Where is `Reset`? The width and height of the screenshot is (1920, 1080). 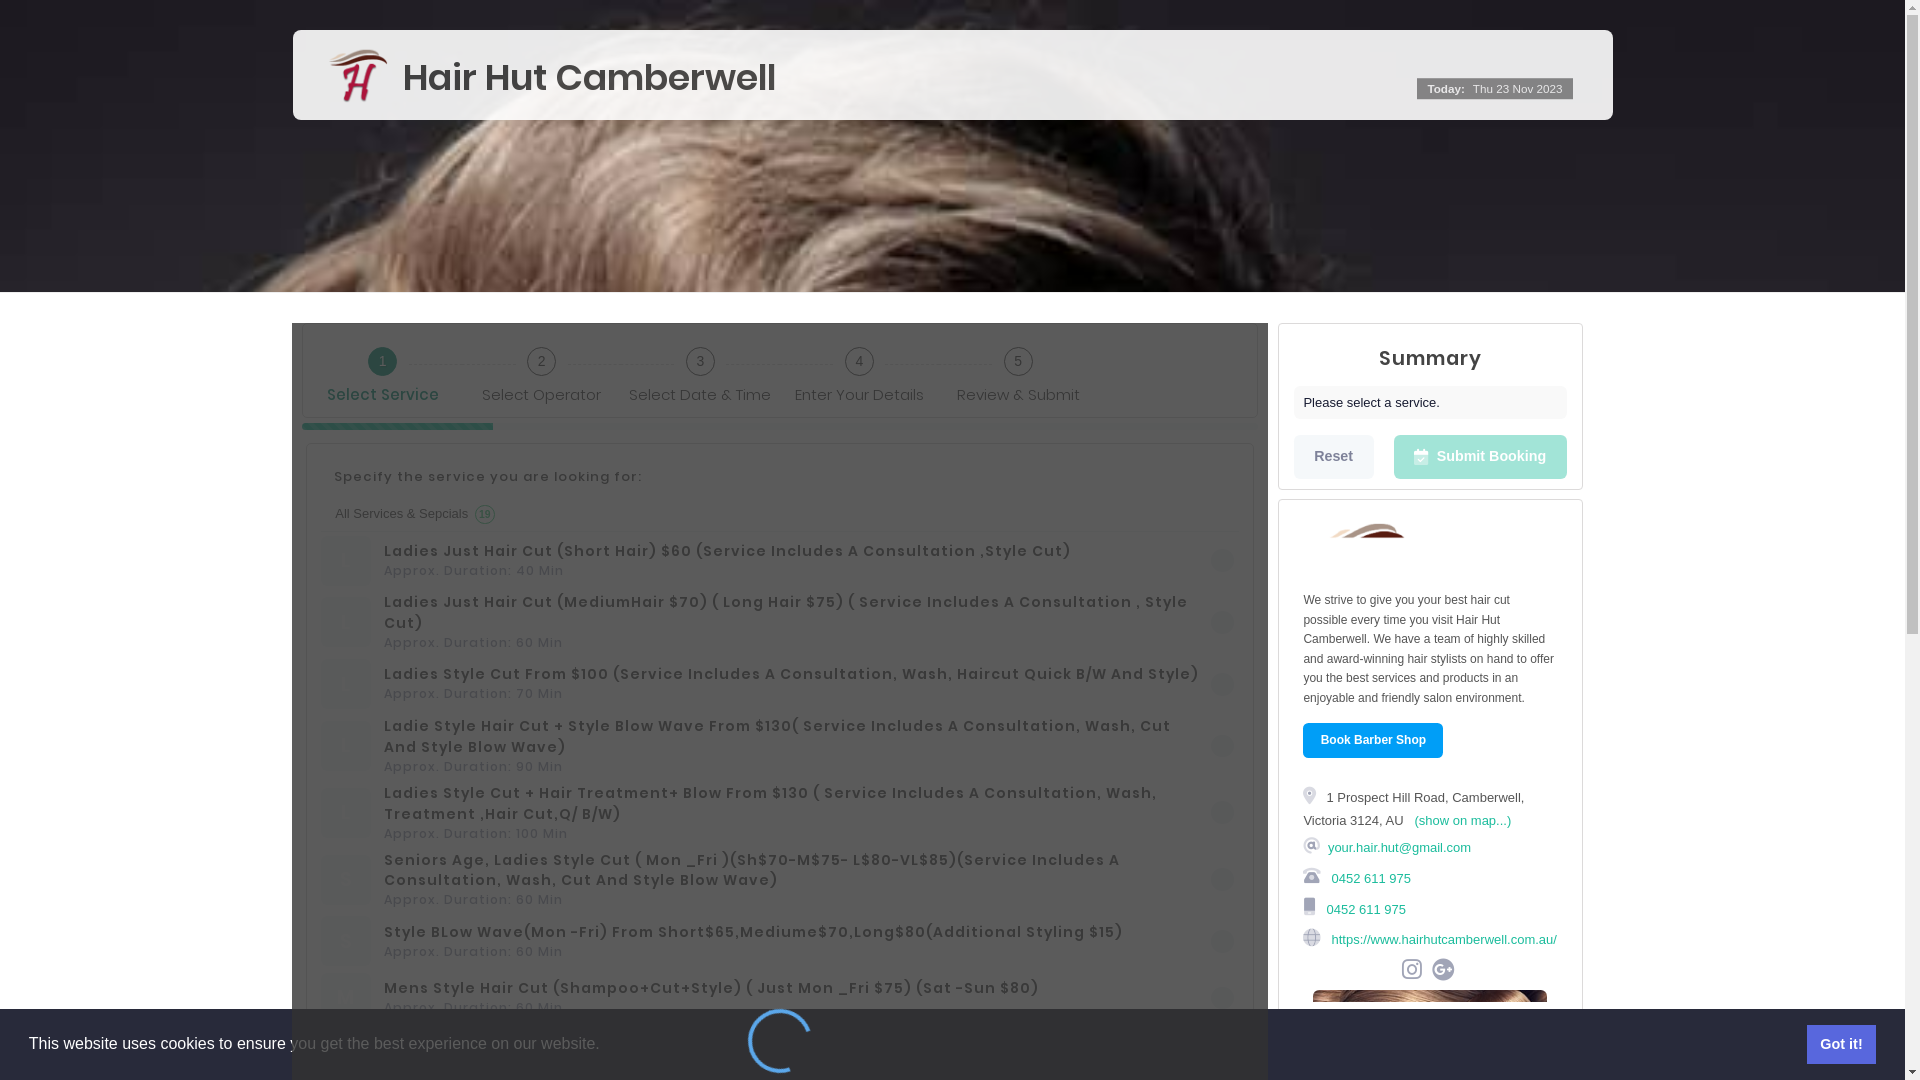 Reset is located at coordinates (1334, 457).